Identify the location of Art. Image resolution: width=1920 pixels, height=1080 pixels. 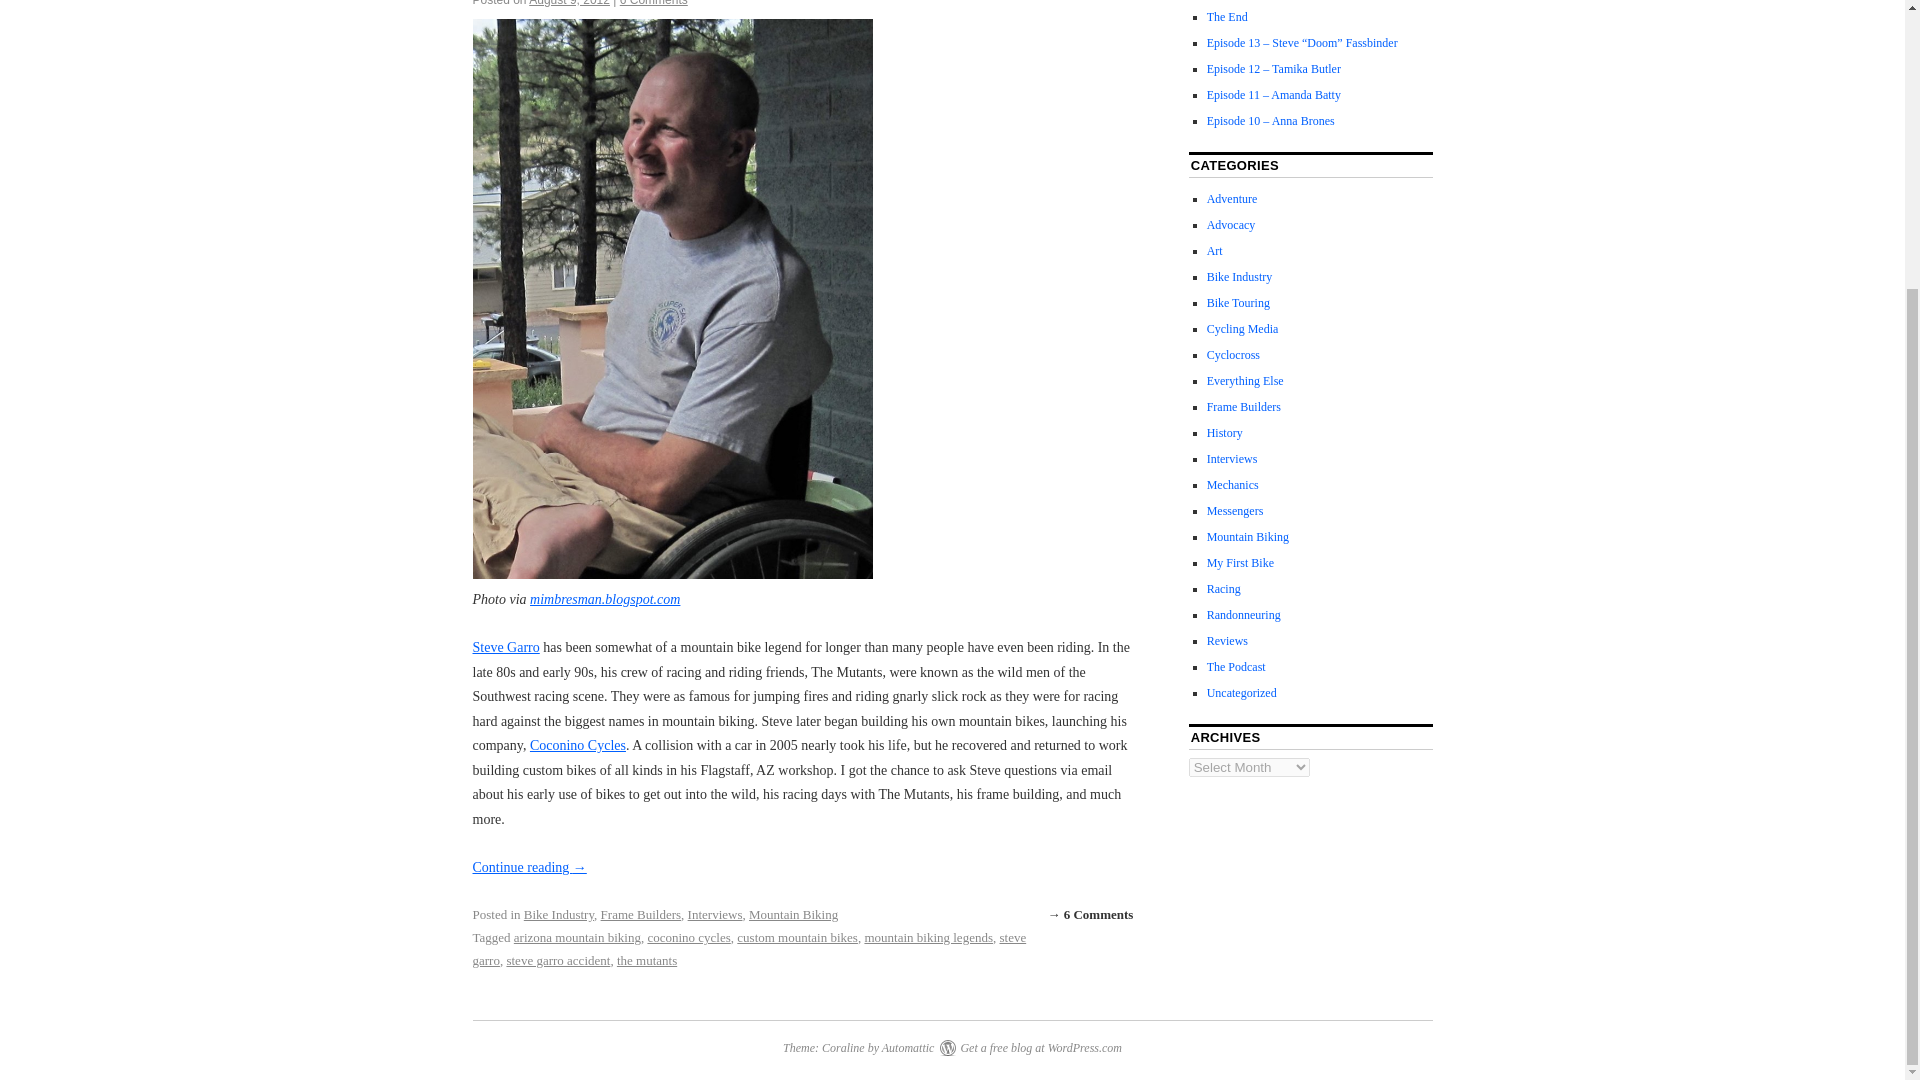
(1215, 251).